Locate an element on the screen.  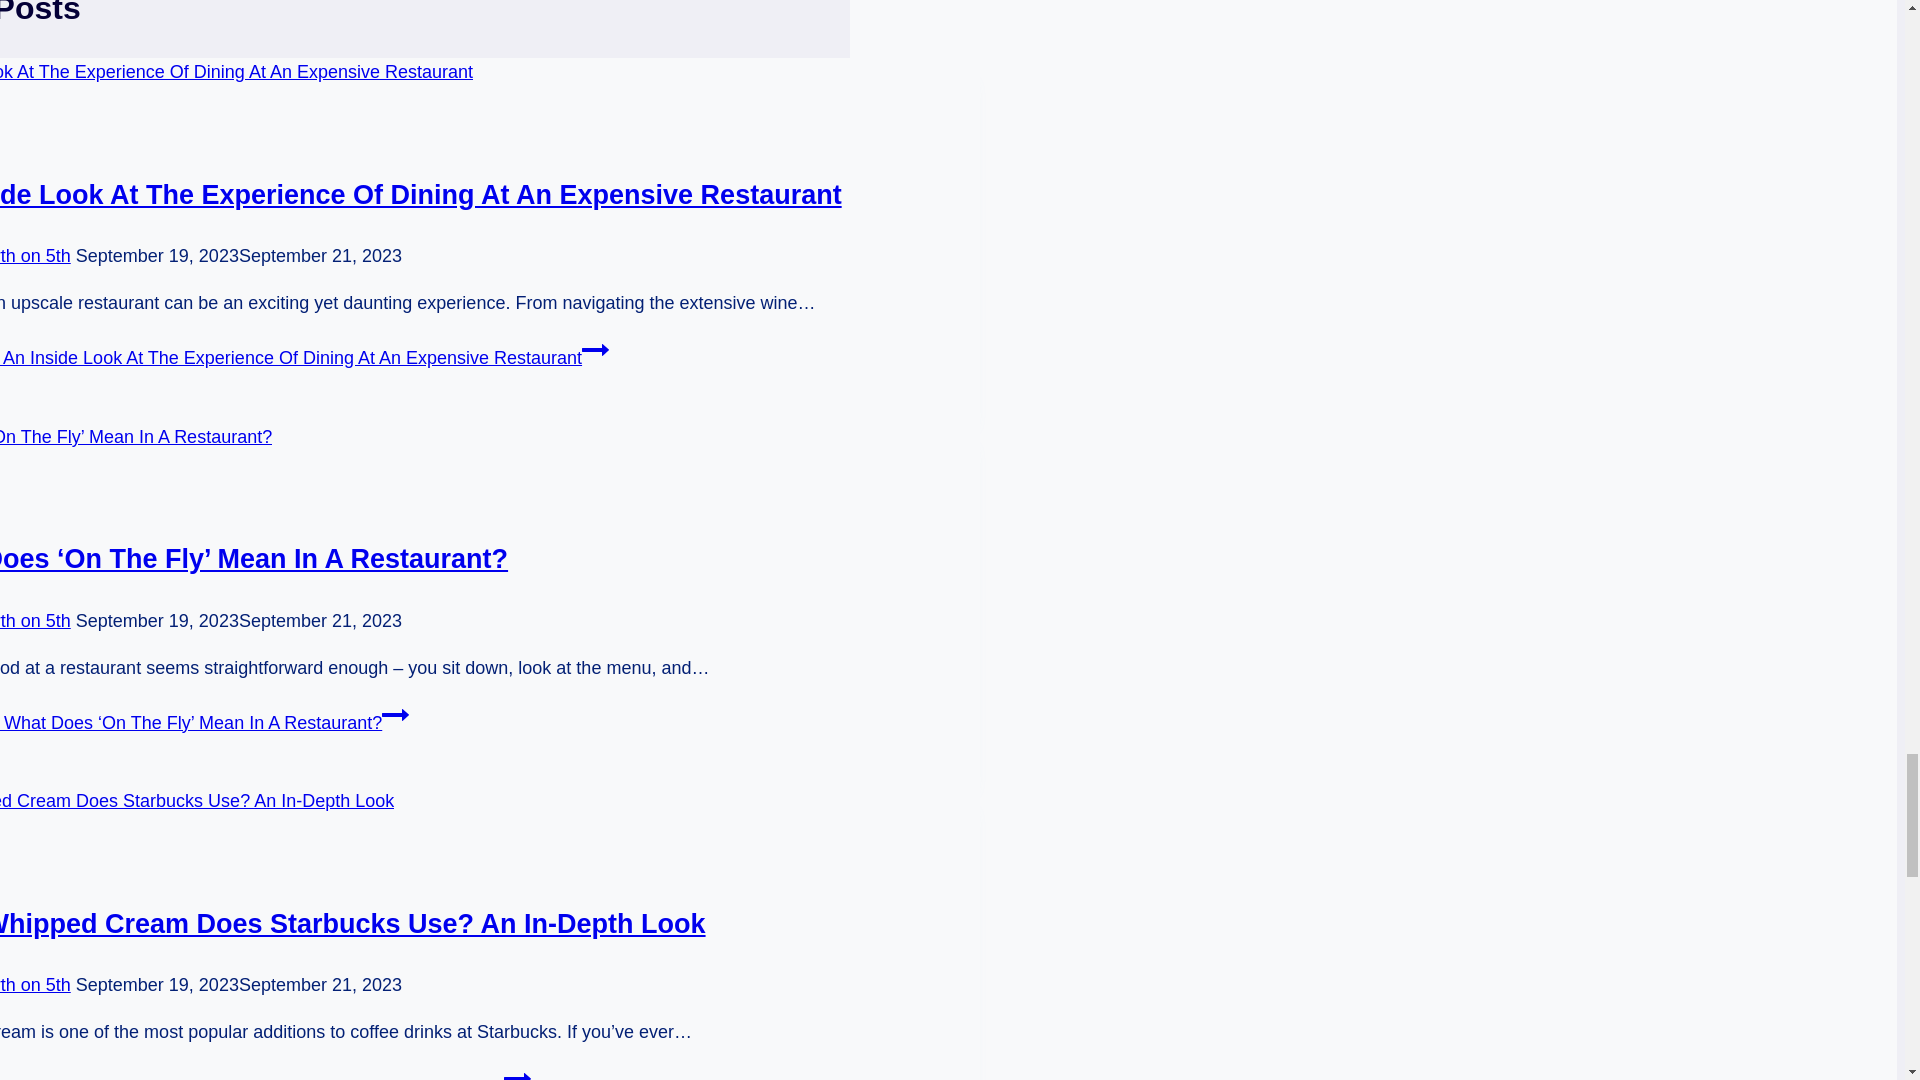
Continue is located at coordinates (594, 349).